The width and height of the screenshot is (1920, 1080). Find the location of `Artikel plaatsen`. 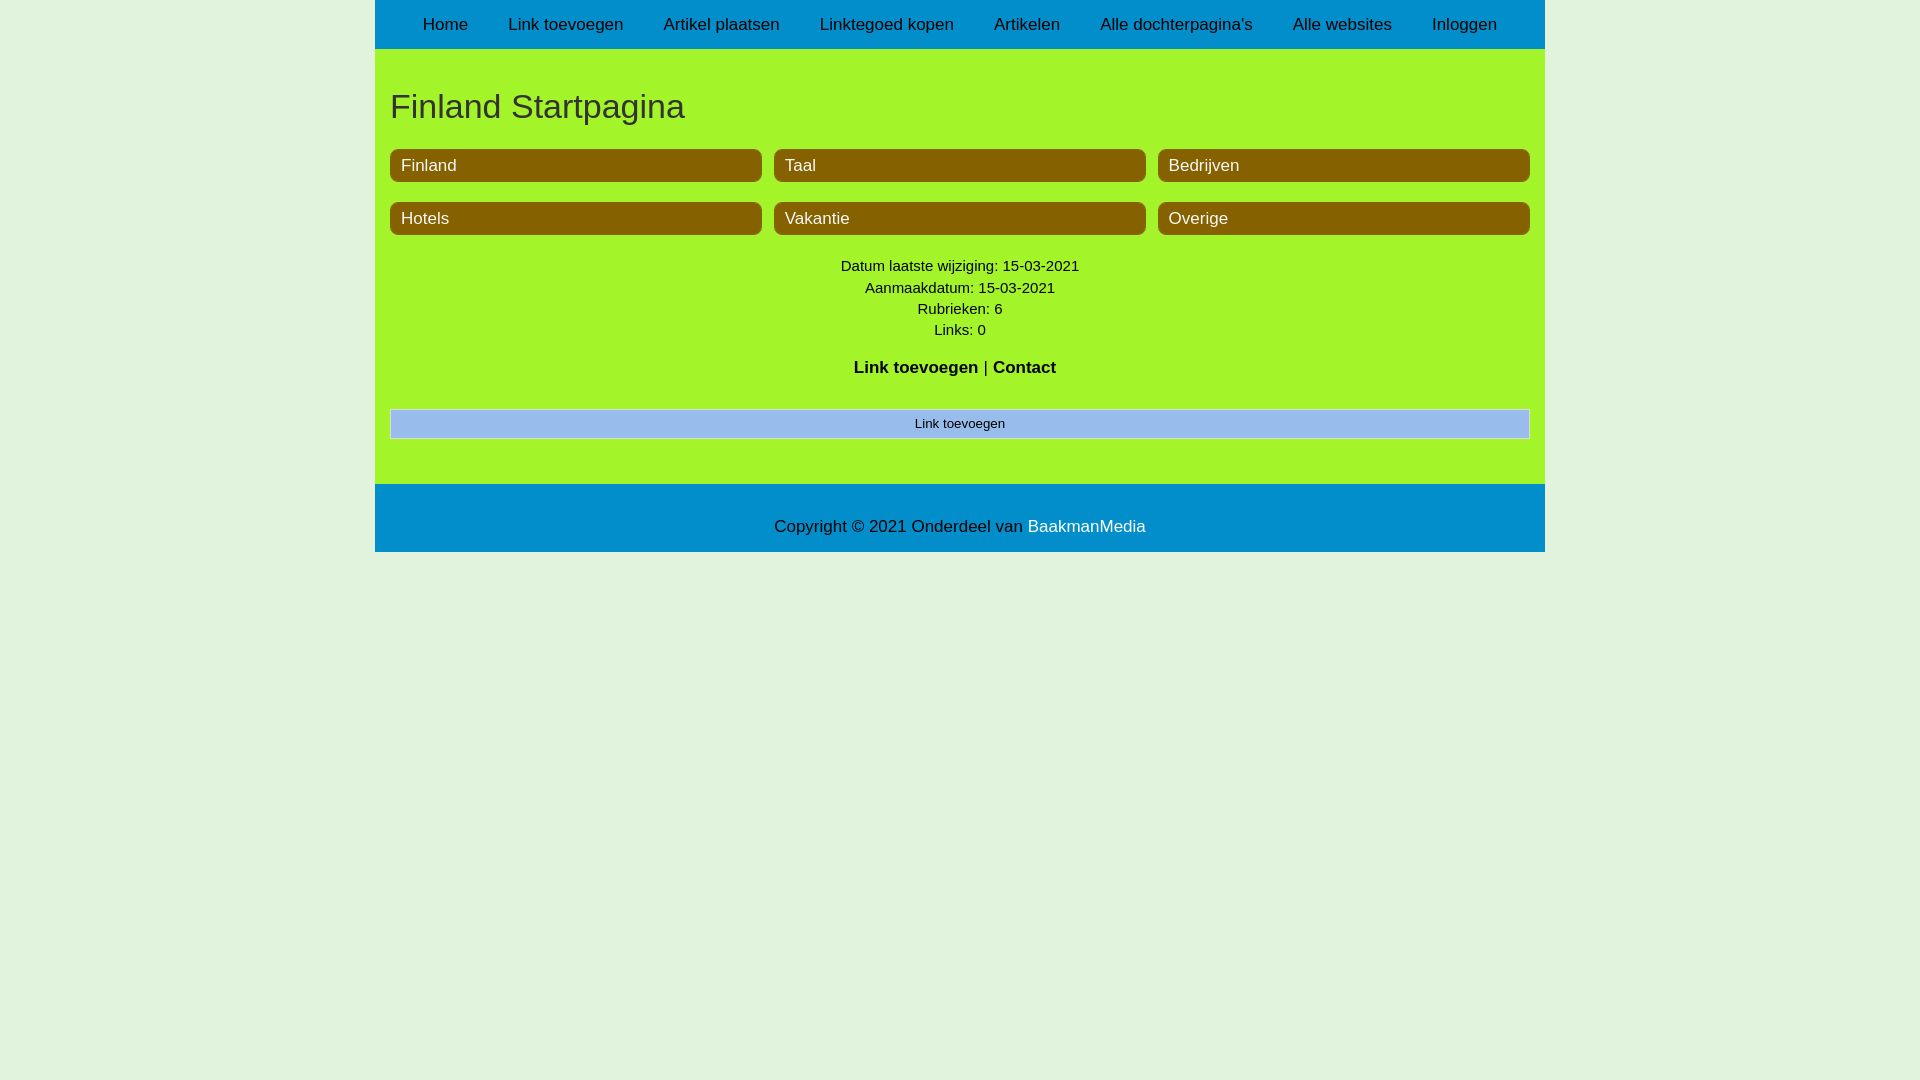

Artikel plaatsen is located at coordinates (722, 24).